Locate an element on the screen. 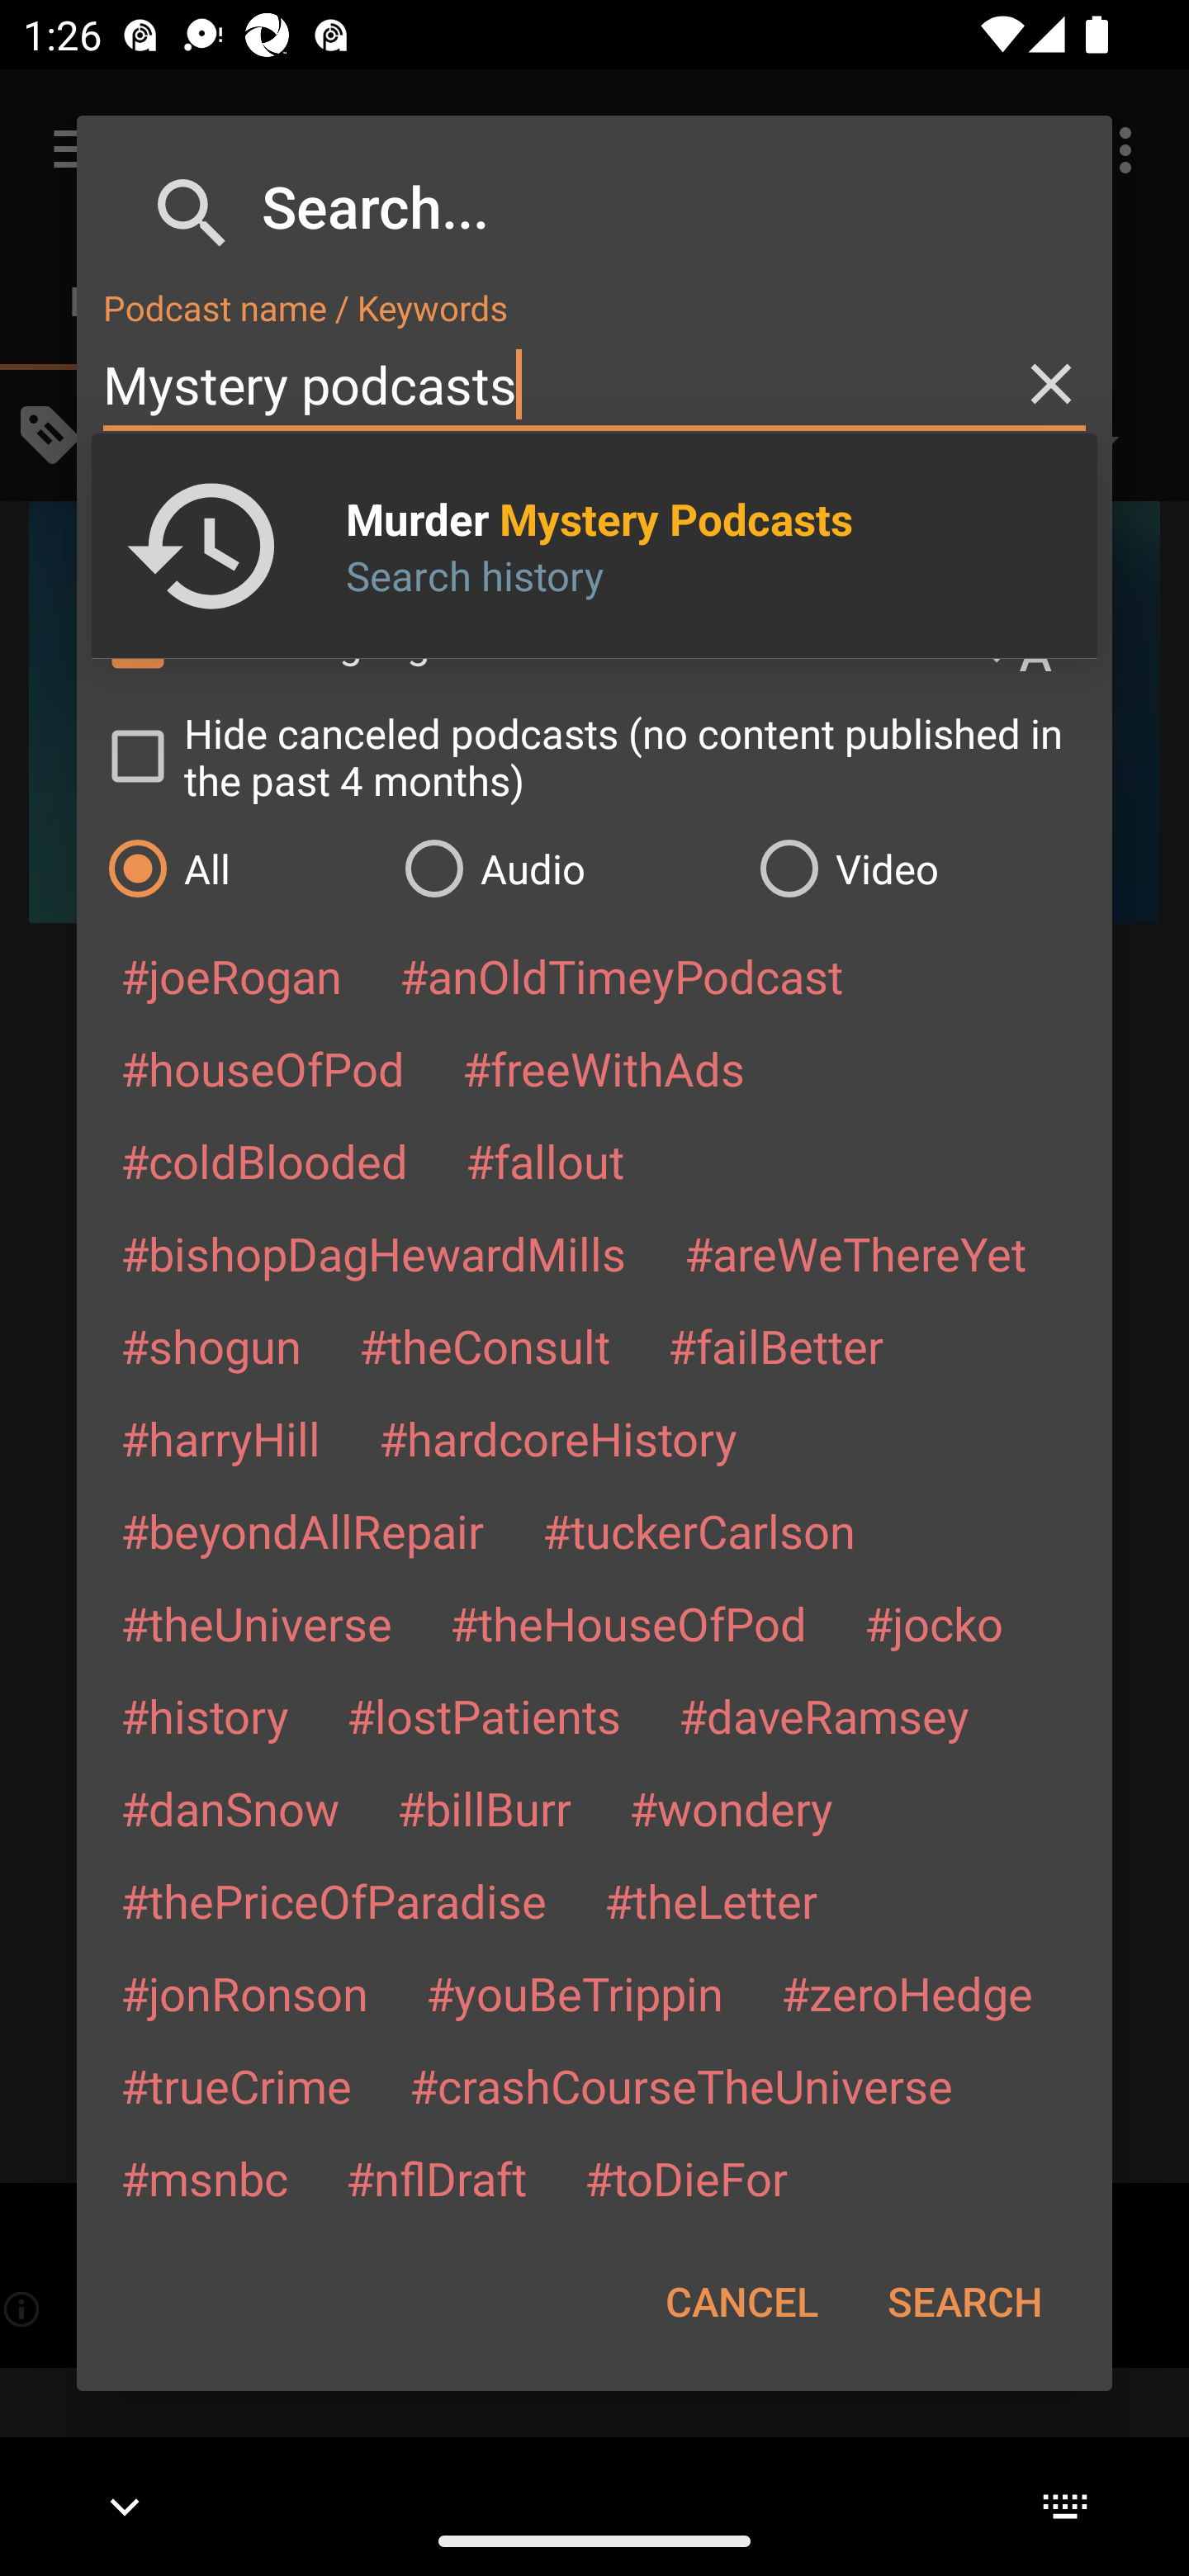 Image resolution: width=1189 pixels, height=2576 pixels. Audio is located at coordinates (565, 868).